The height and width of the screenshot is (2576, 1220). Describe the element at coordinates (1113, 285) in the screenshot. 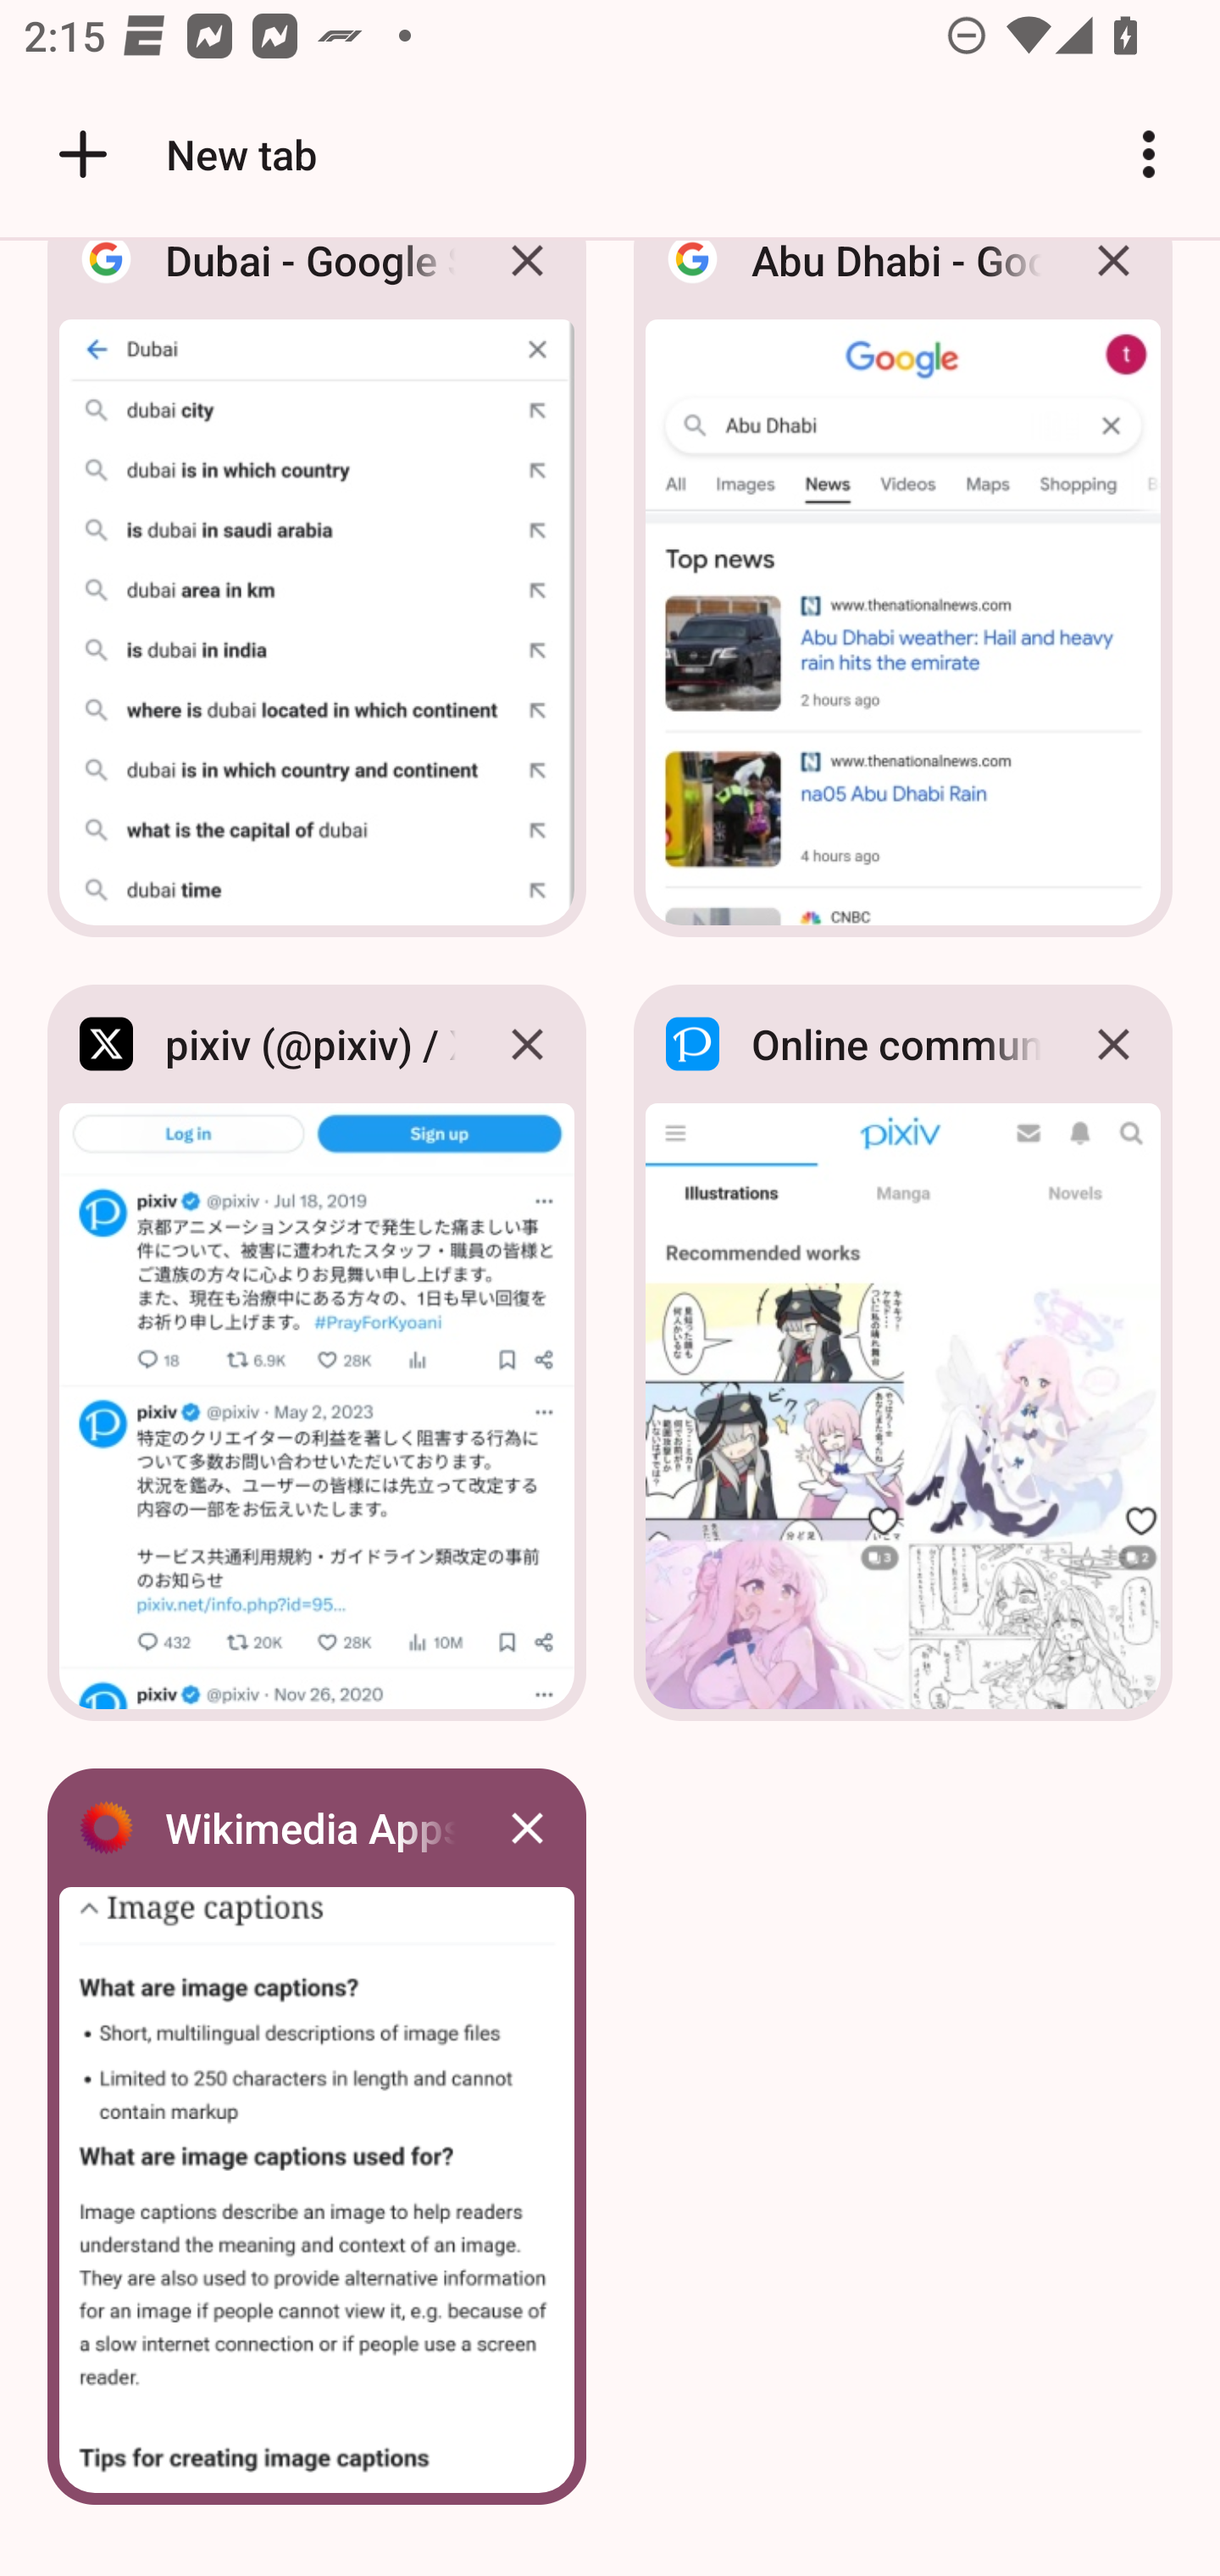

I see `Close Abu Dhabi - Google Search tab` at that location.